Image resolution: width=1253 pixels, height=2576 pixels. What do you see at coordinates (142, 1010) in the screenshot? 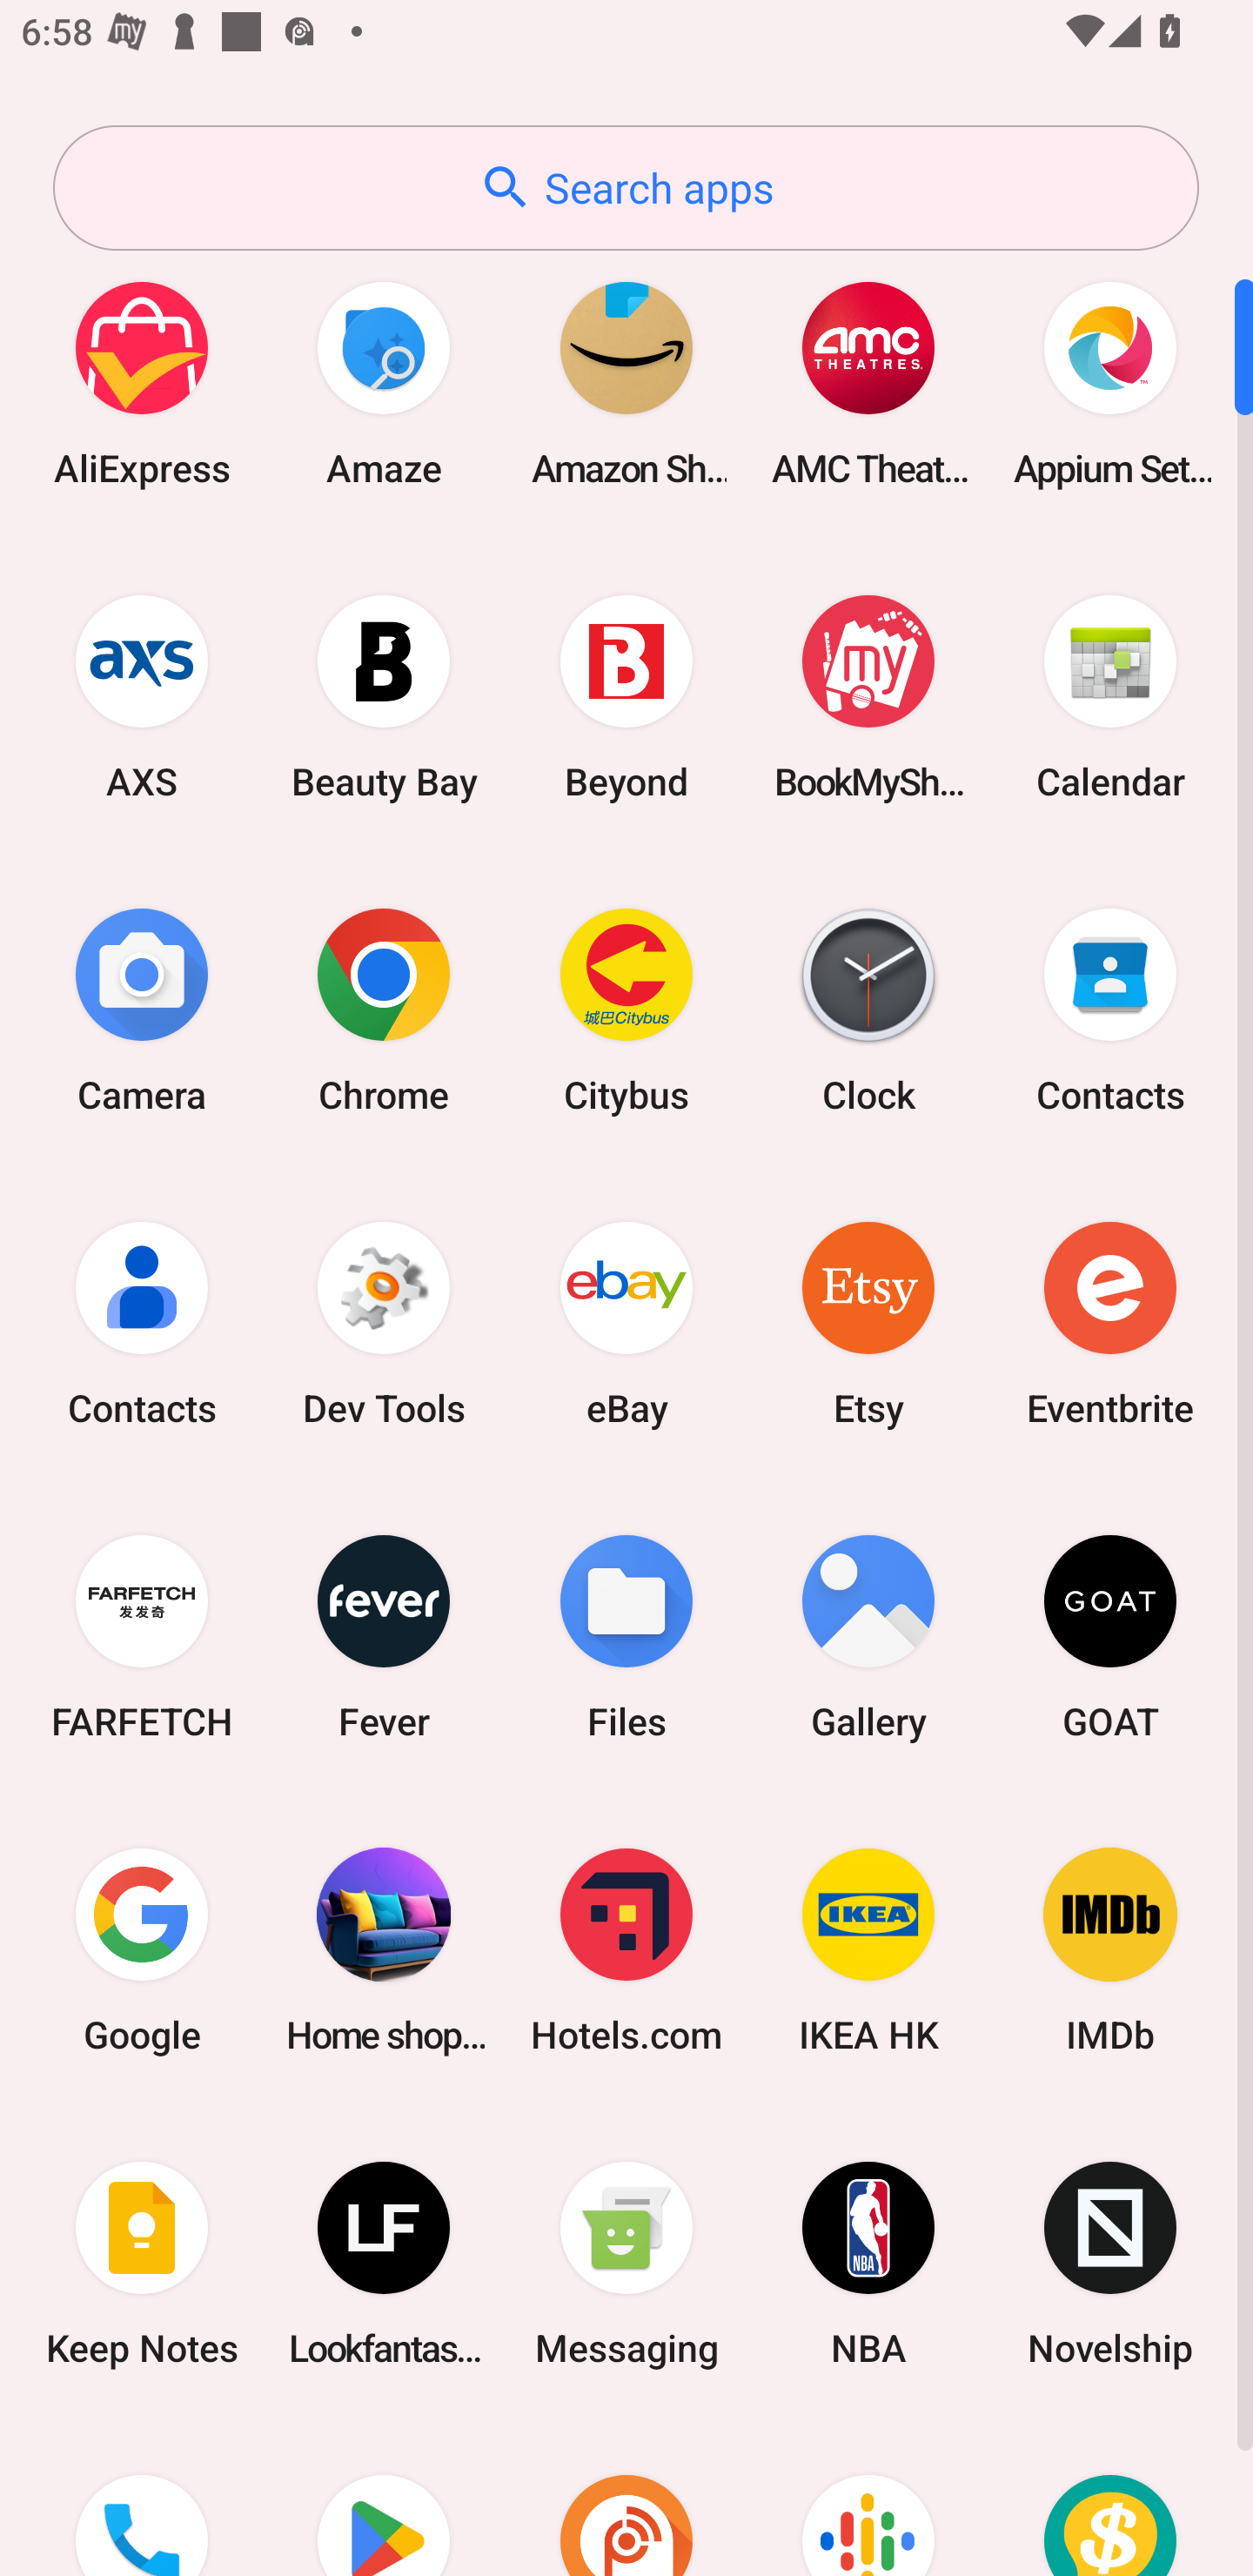
I see `Camera` at bounding box center [142, 1010].